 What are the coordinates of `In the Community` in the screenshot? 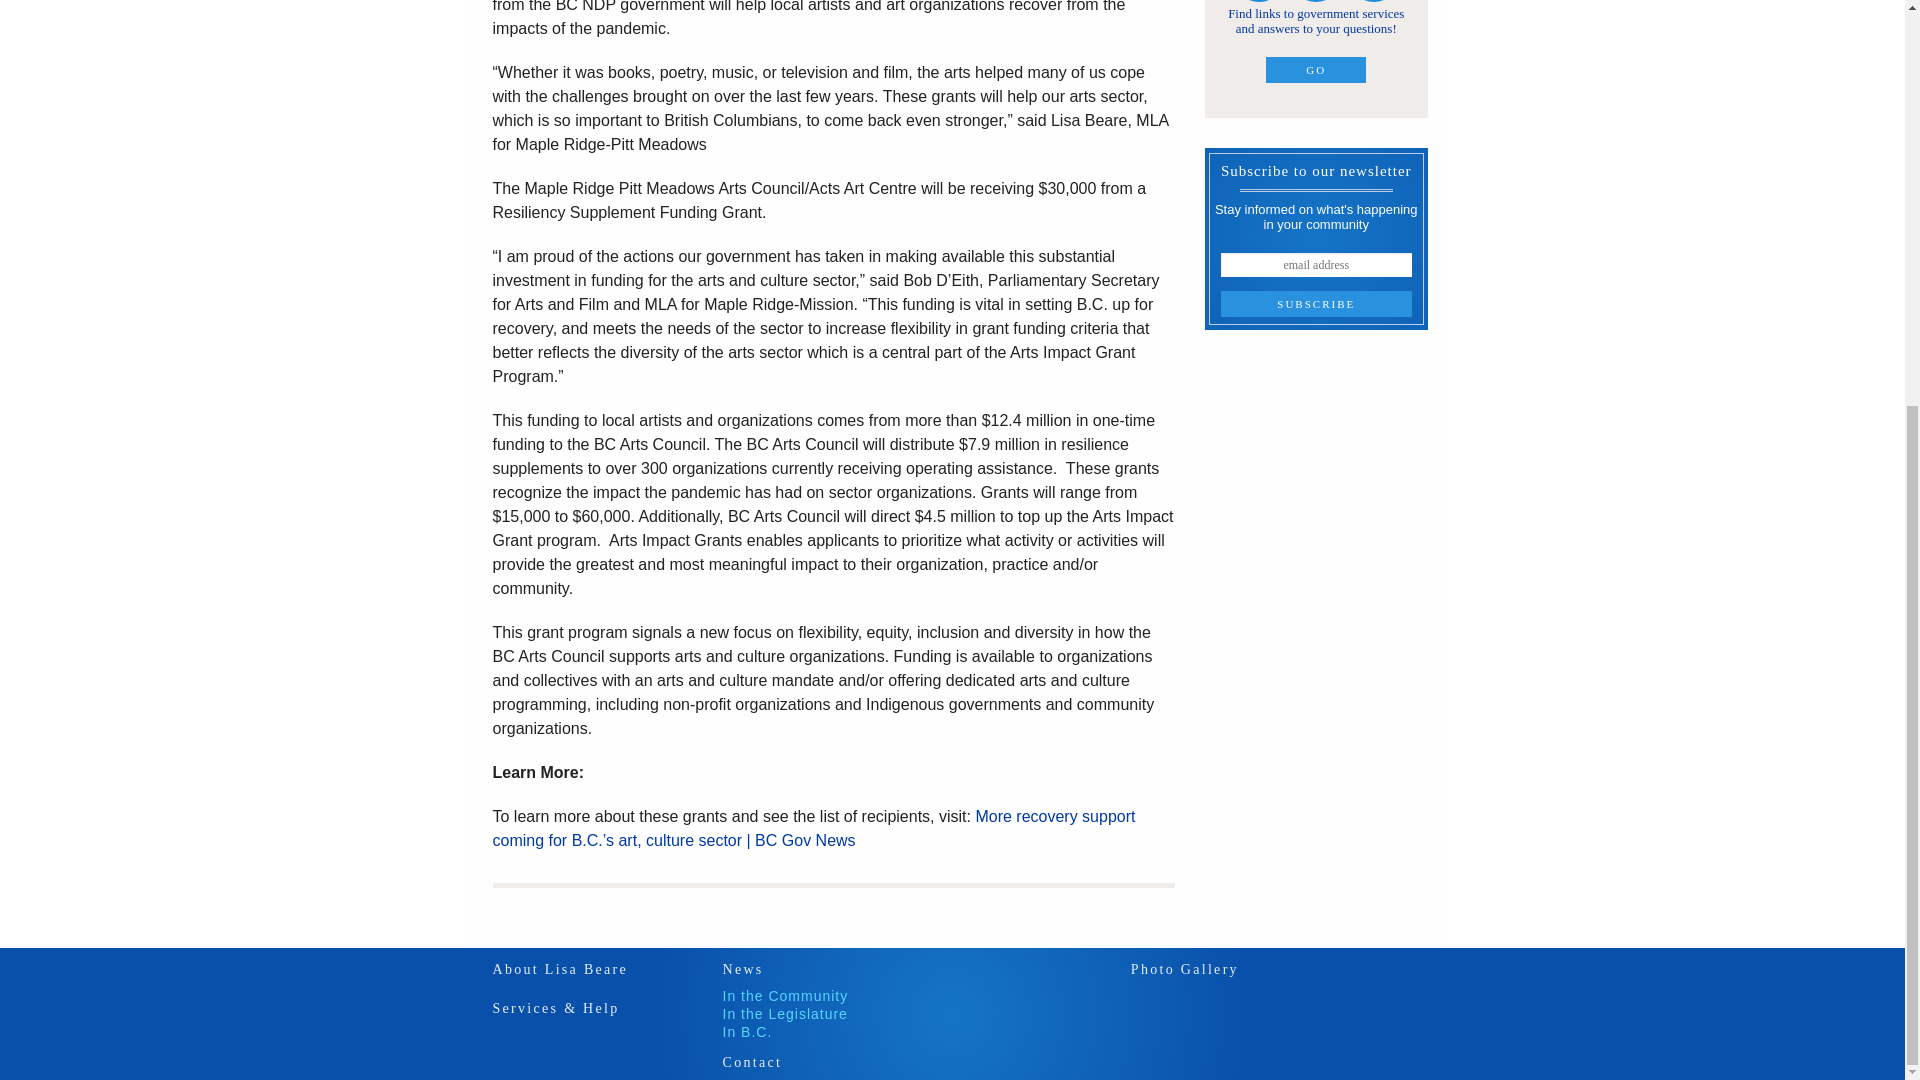 It's located at (784, 996).